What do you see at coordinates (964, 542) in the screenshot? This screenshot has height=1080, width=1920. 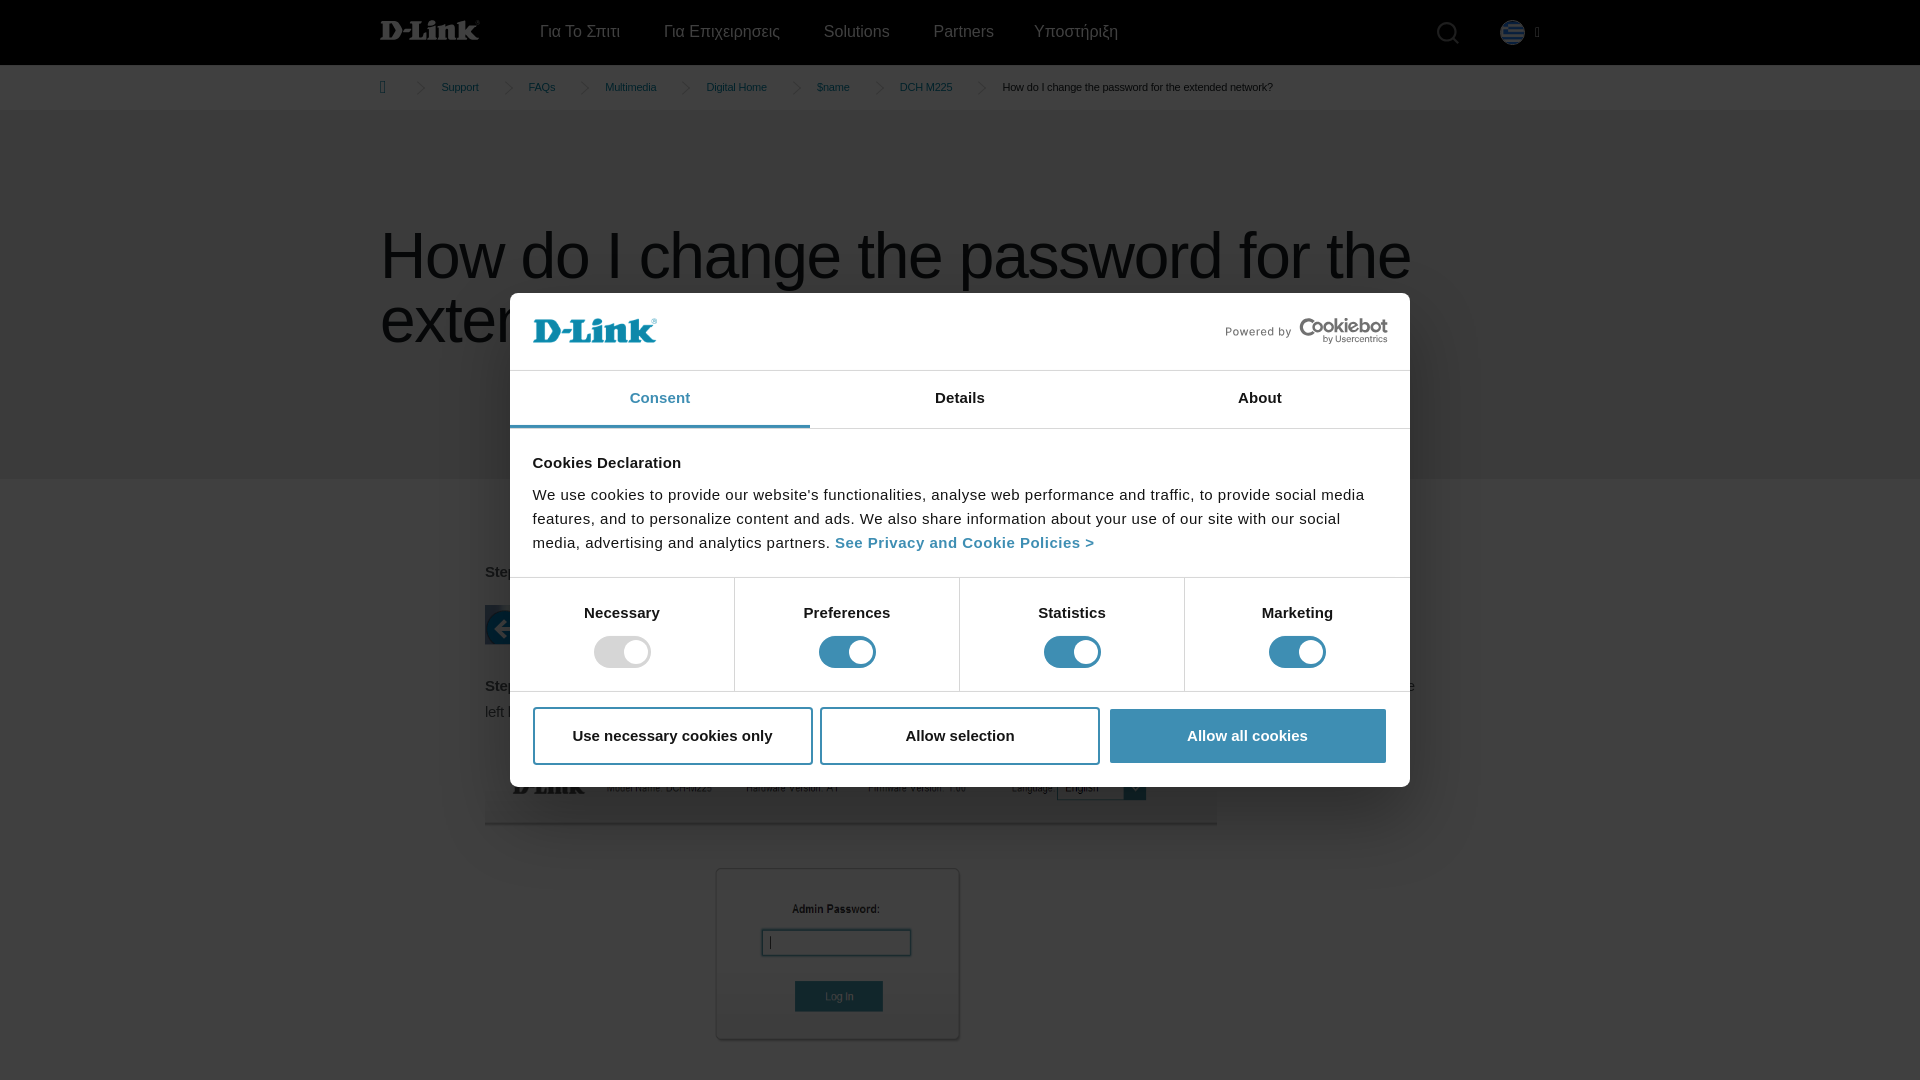 I see `Learn more about eu.dlink.com cookies` at bounding box center [964, 542].